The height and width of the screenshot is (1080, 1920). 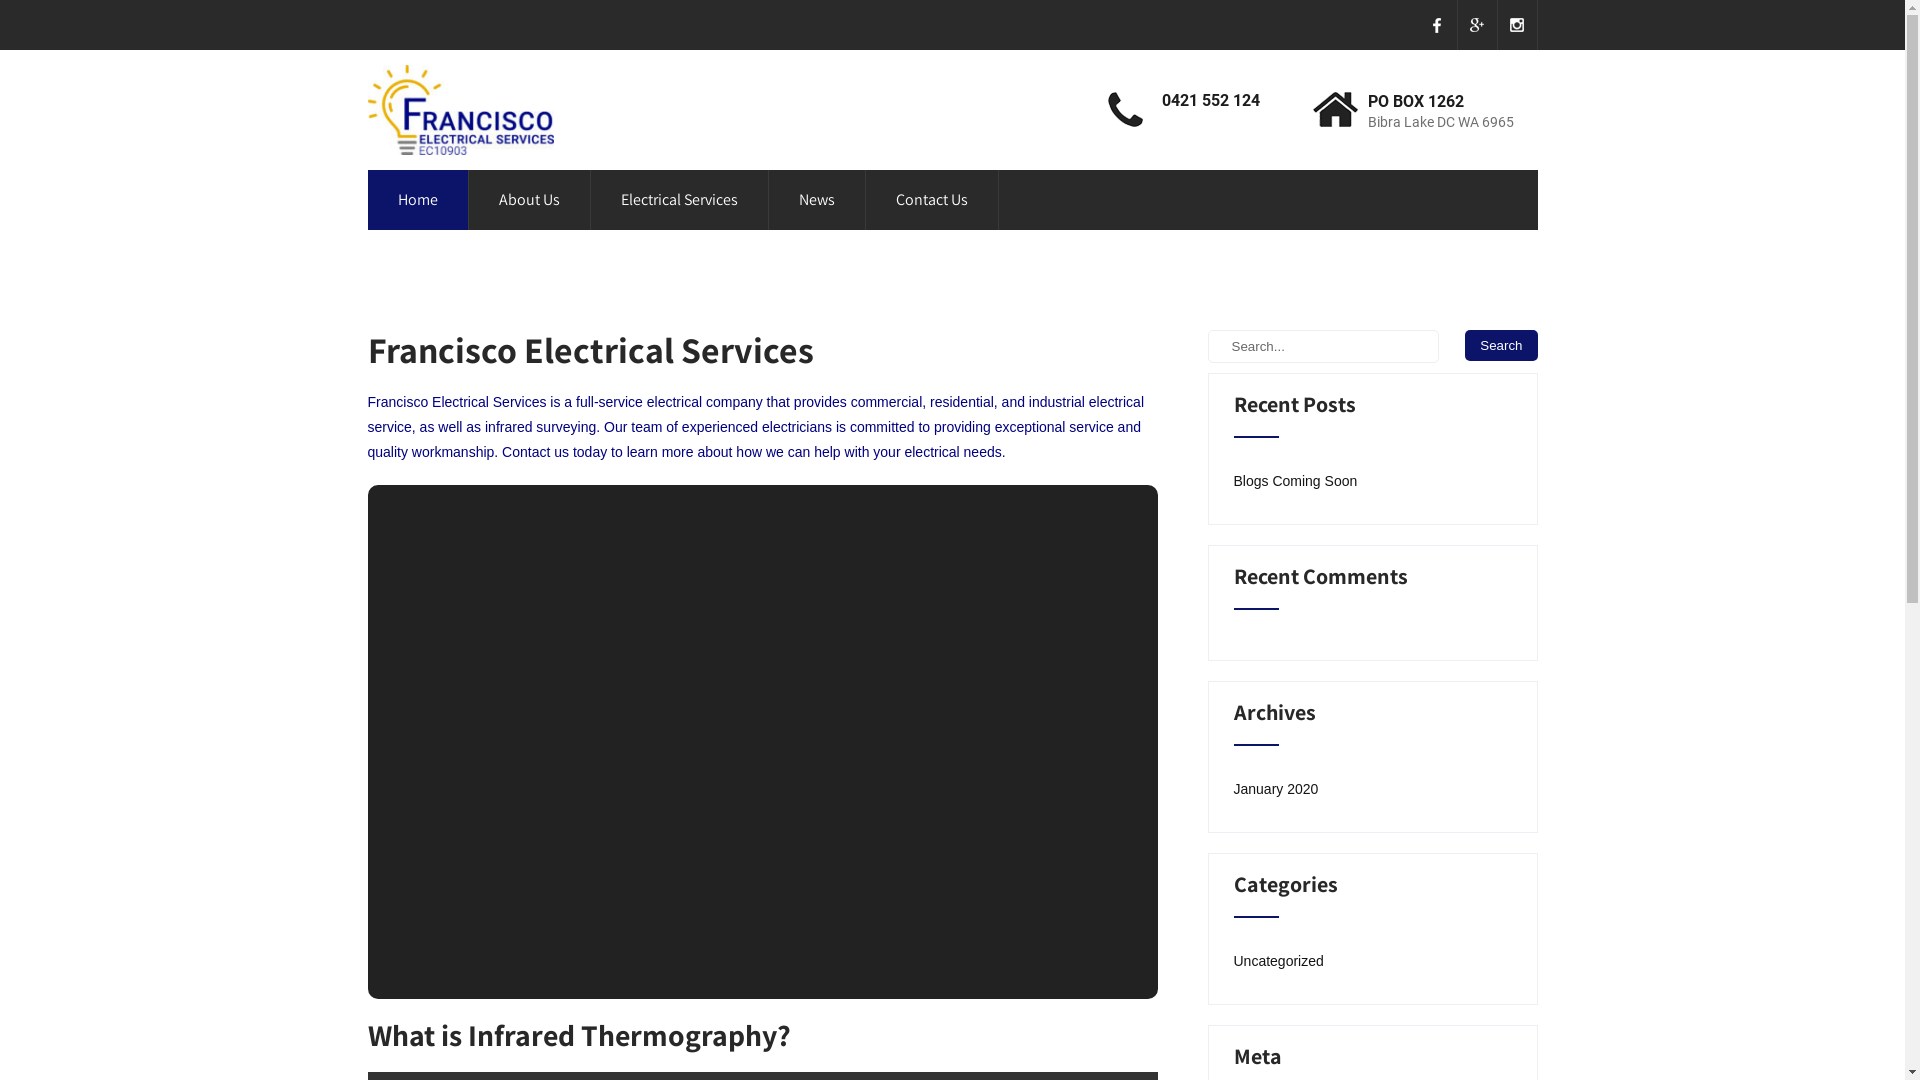 I want to click on Electrical Services, so click(x=678, y=200).